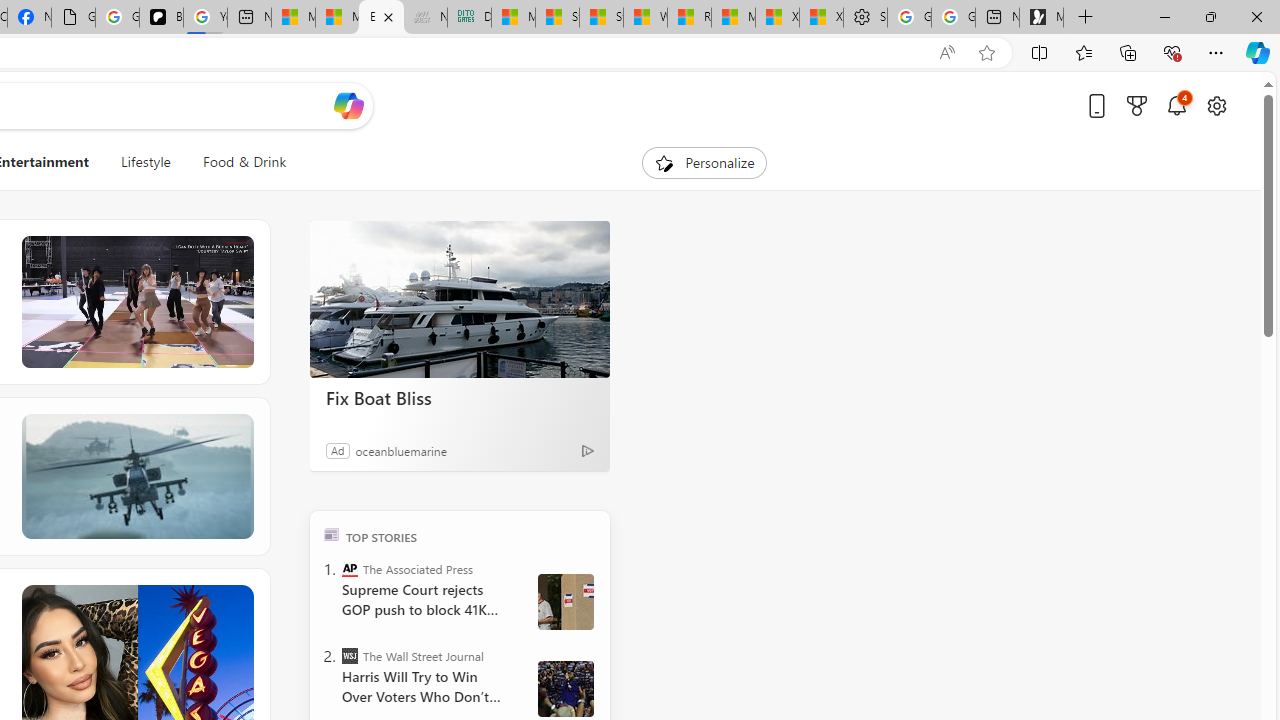 The image size is (1280, 720). Describe the element at coordinates (601, 18) in the screenshot. I see `Stocks - MSN` at that location.